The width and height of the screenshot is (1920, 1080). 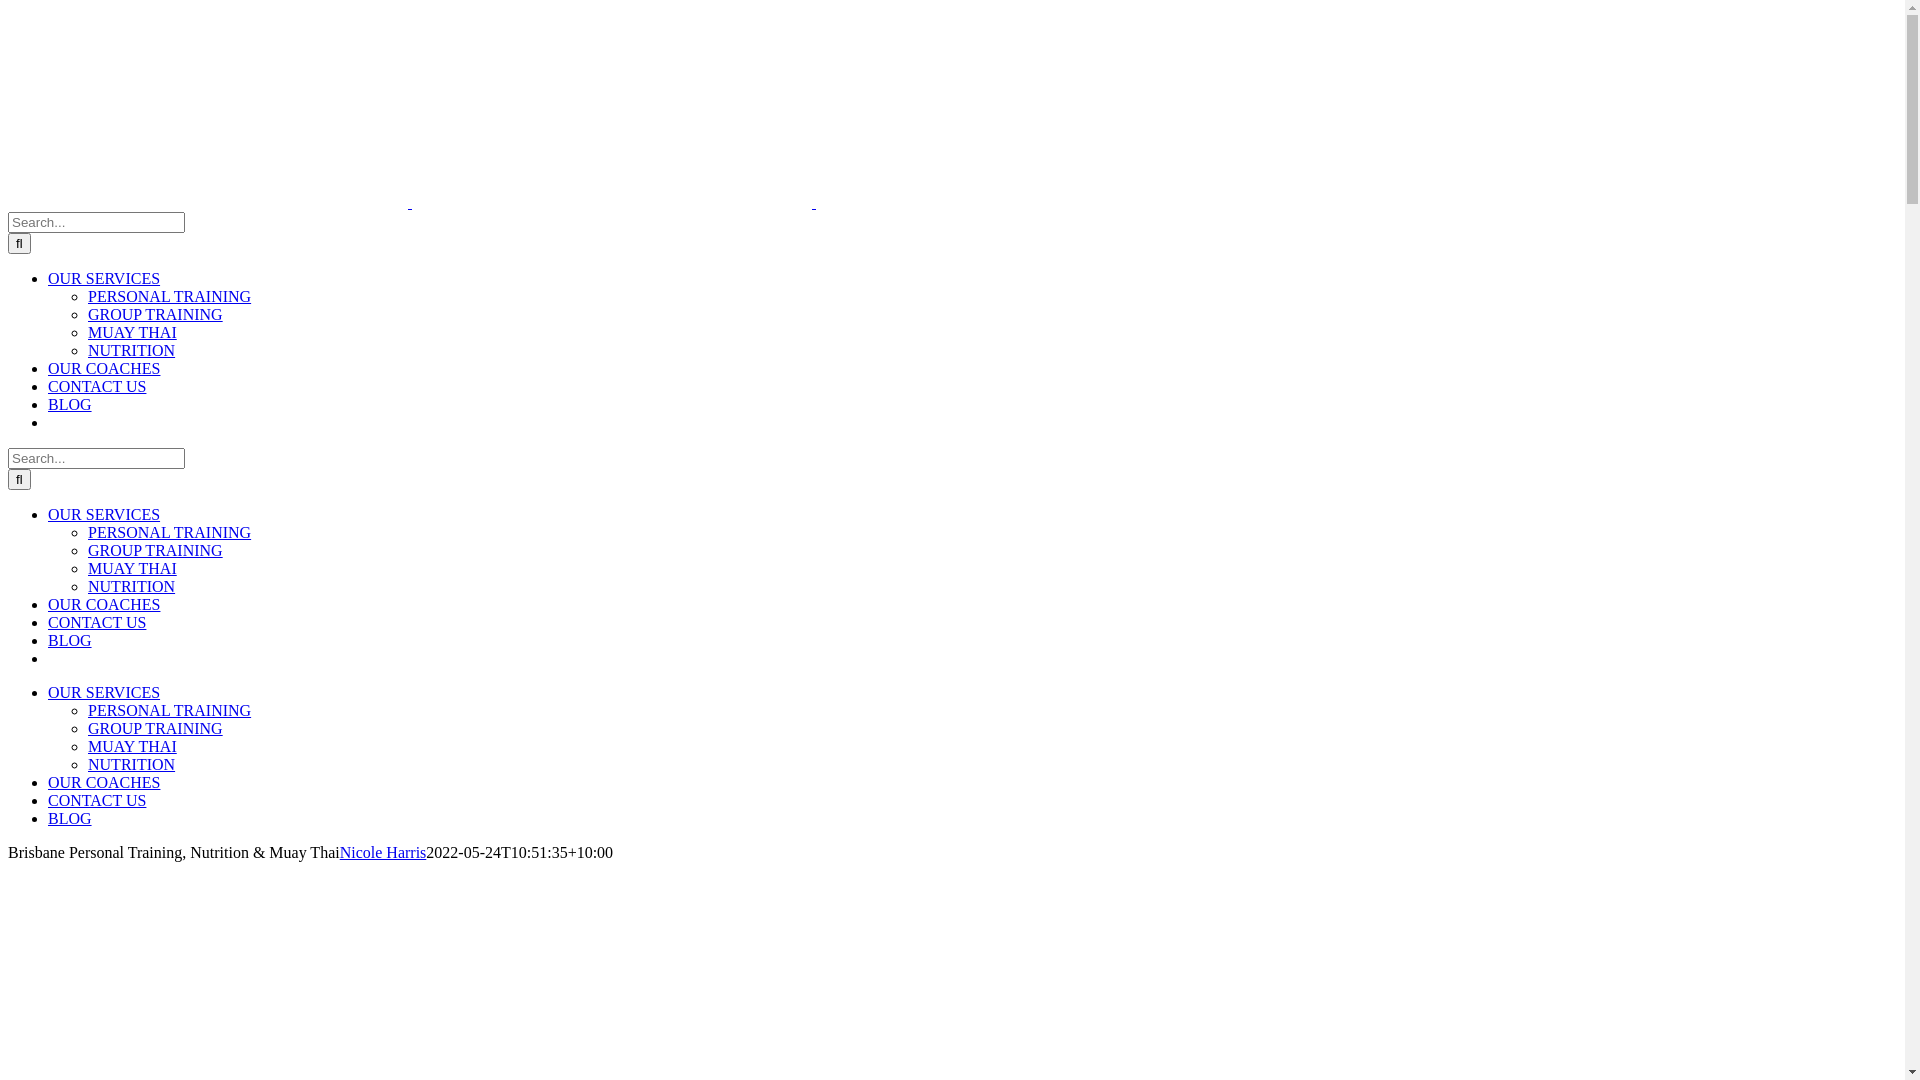 What do you see at coordinates (104, 782) in the screenshot?
I see `OUR COACHES` at bounding box center [104, 782].